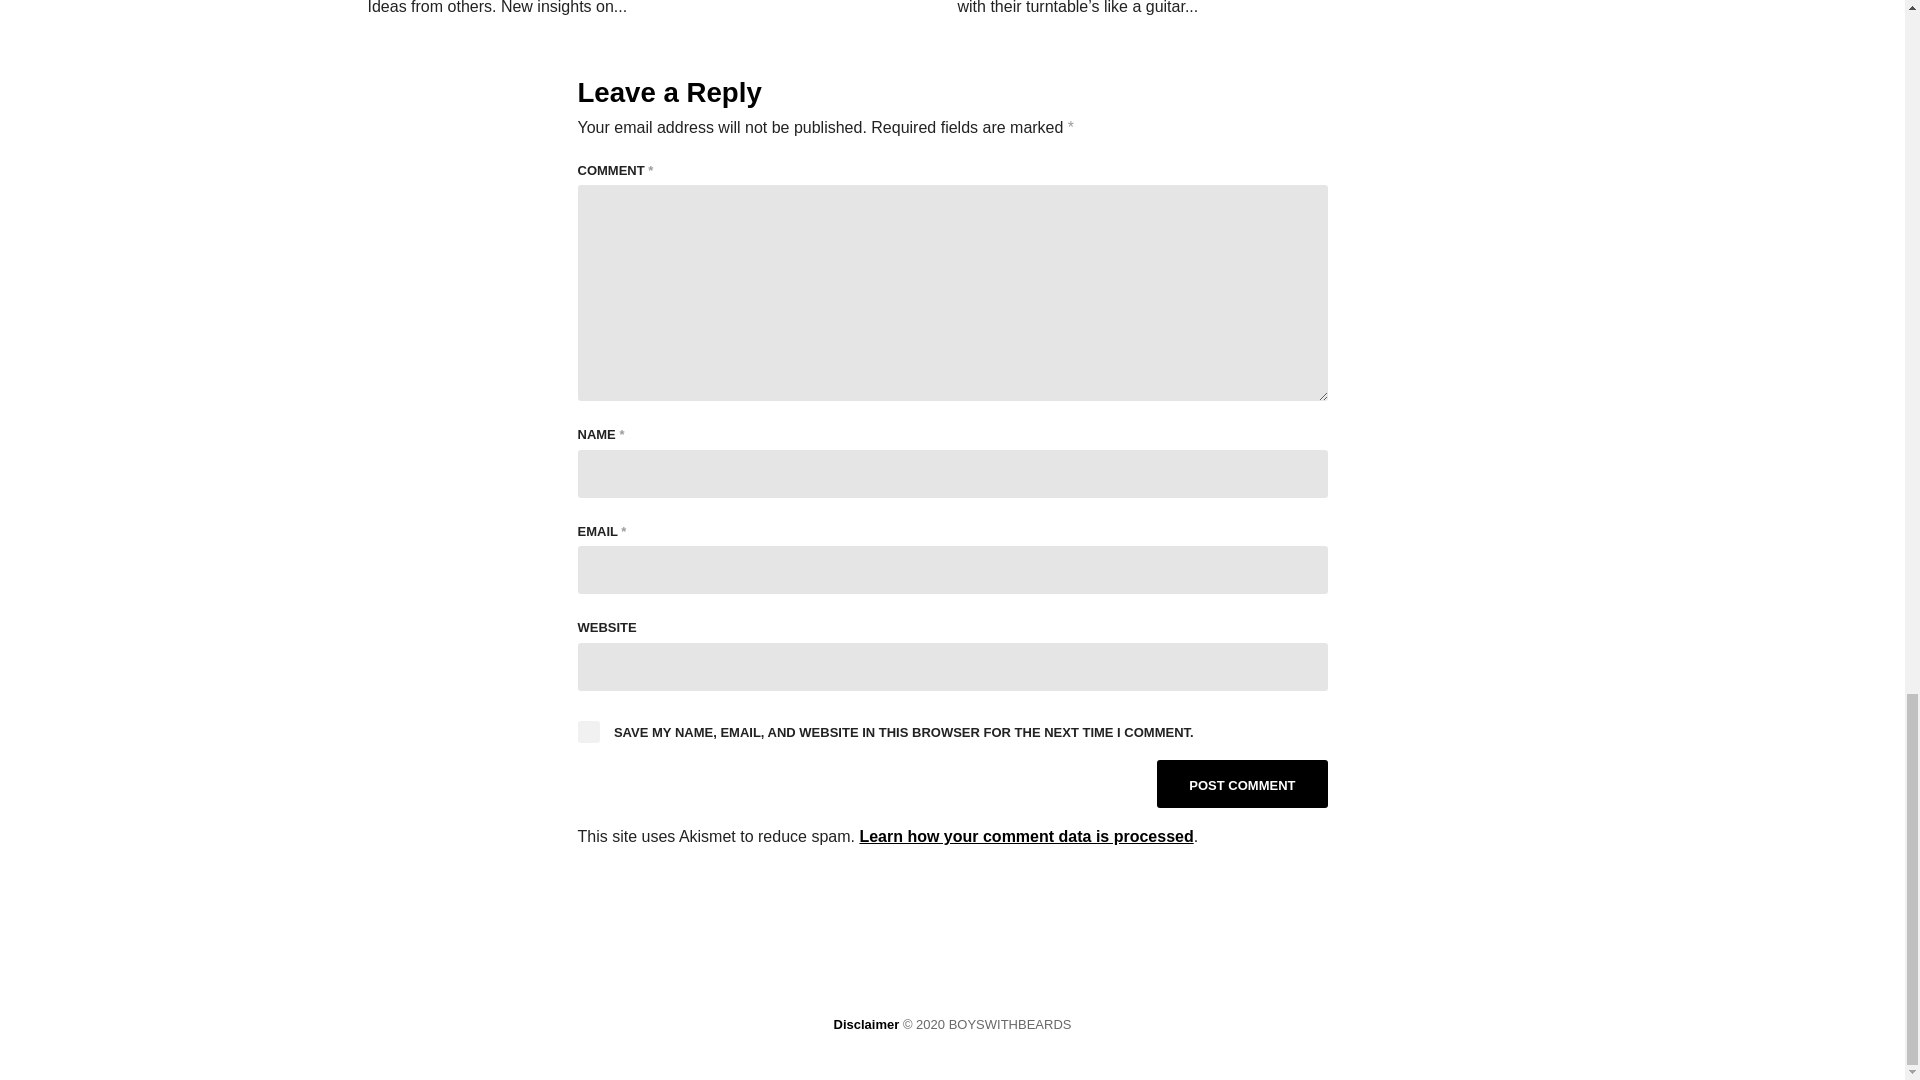  I want to click on Post Comment, so click(1242, 784).